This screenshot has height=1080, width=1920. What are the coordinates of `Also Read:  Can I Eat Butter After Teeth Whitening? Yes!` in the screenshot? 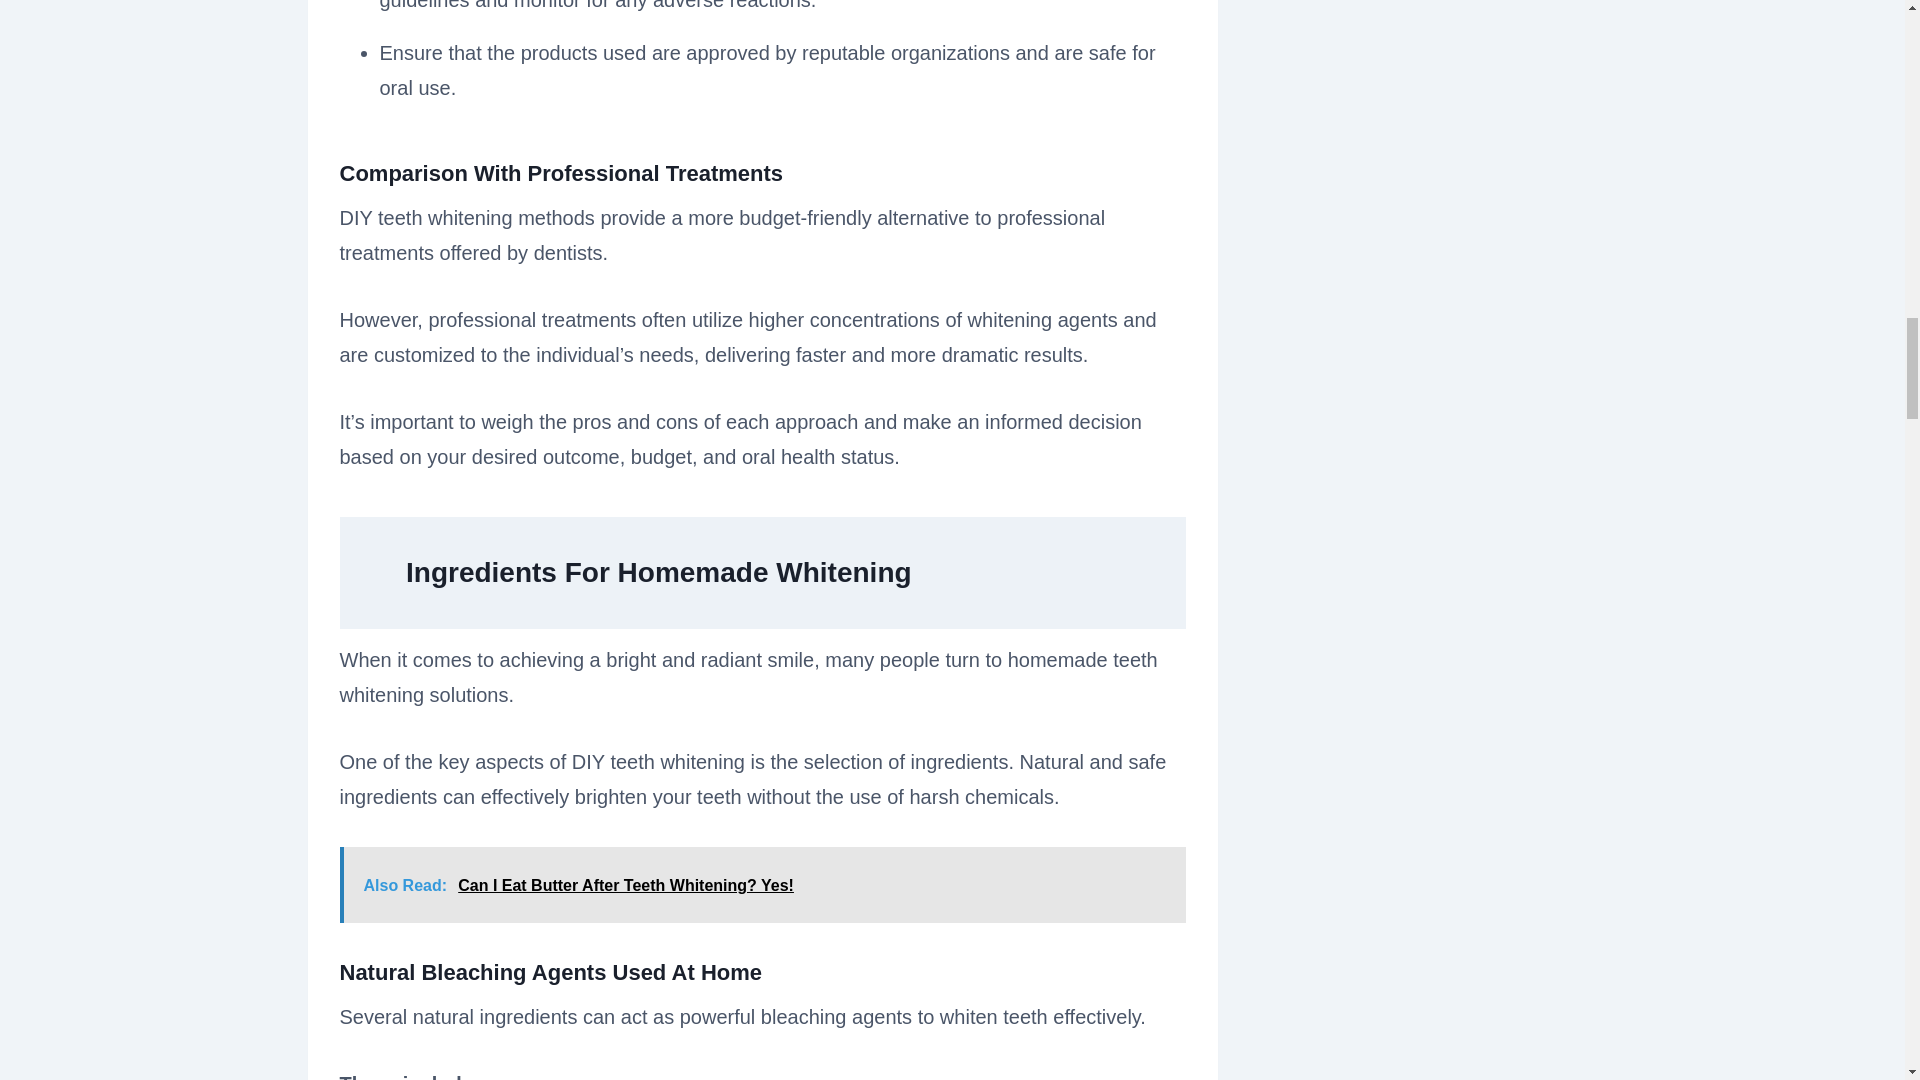 It's located at (762, 884).